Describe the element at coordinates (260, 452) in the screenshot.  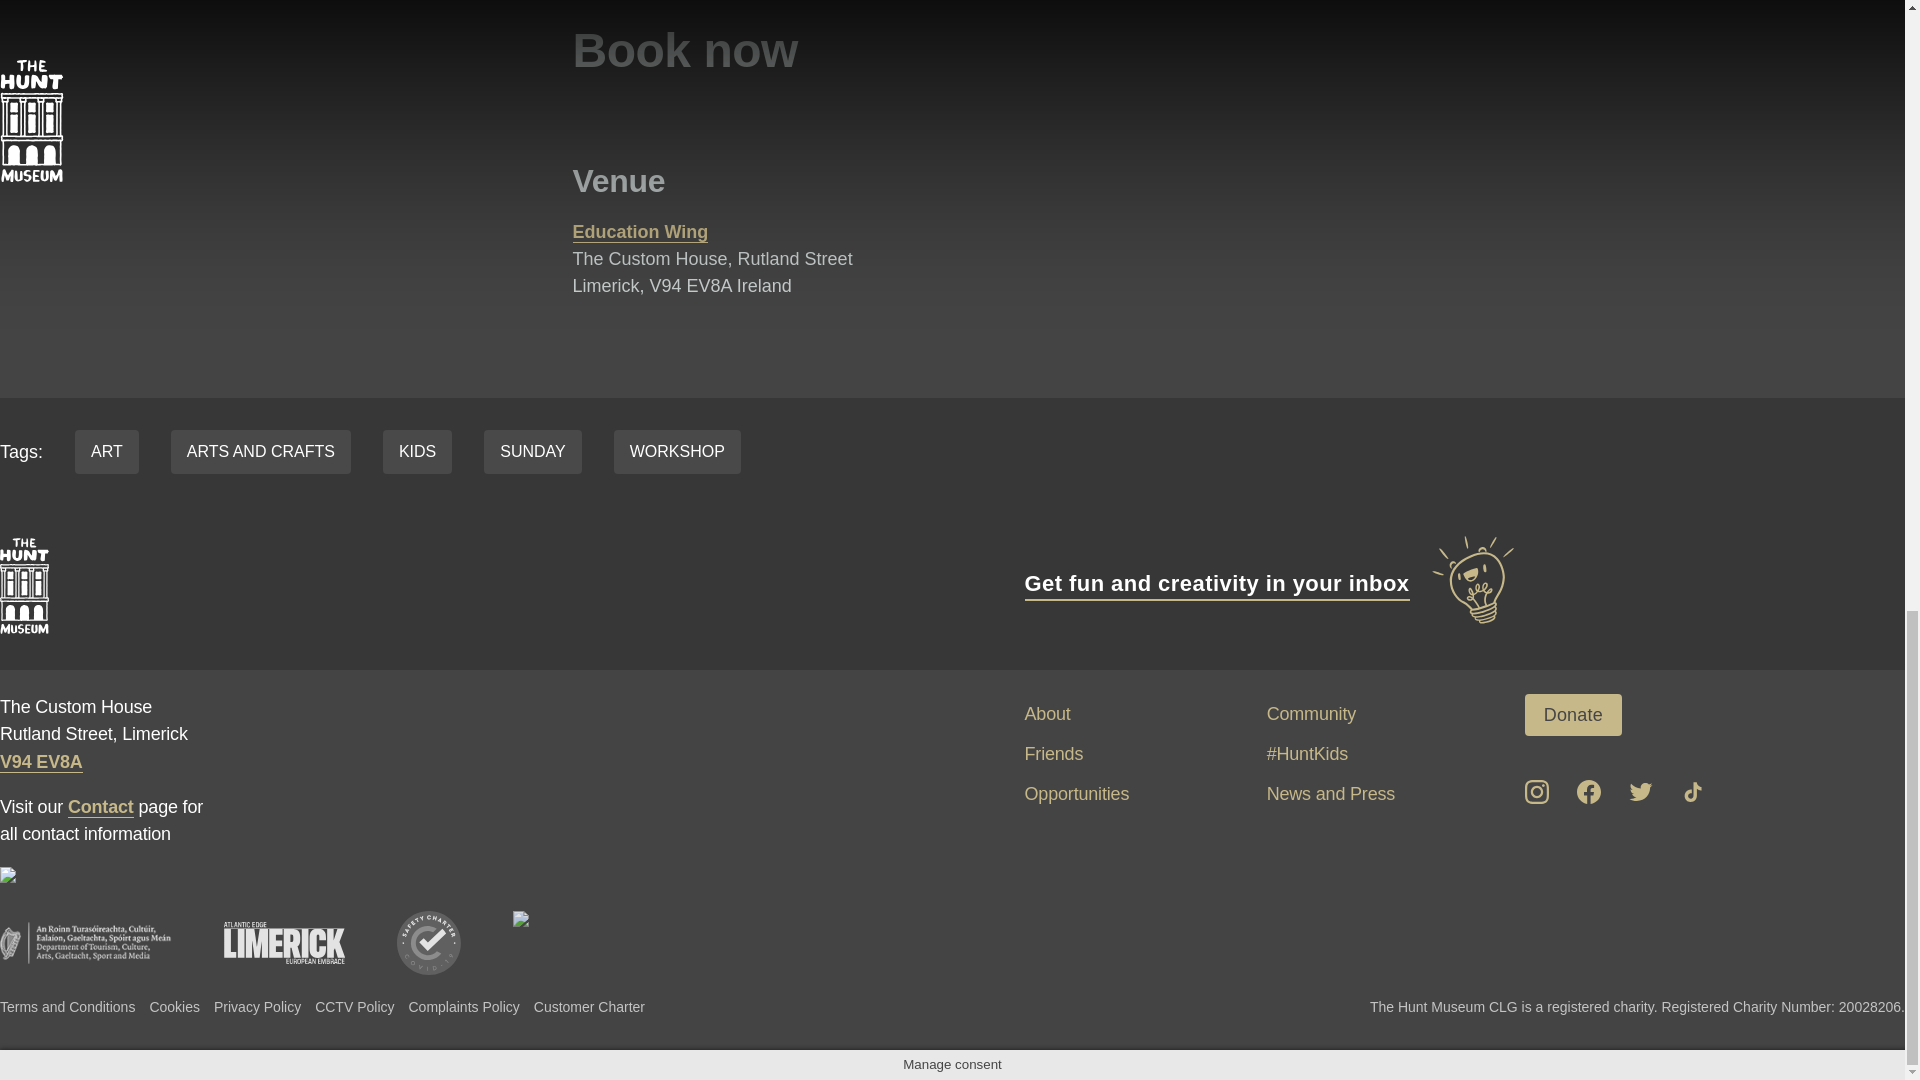
I see `ARTS AND CRAFTS` at that location.